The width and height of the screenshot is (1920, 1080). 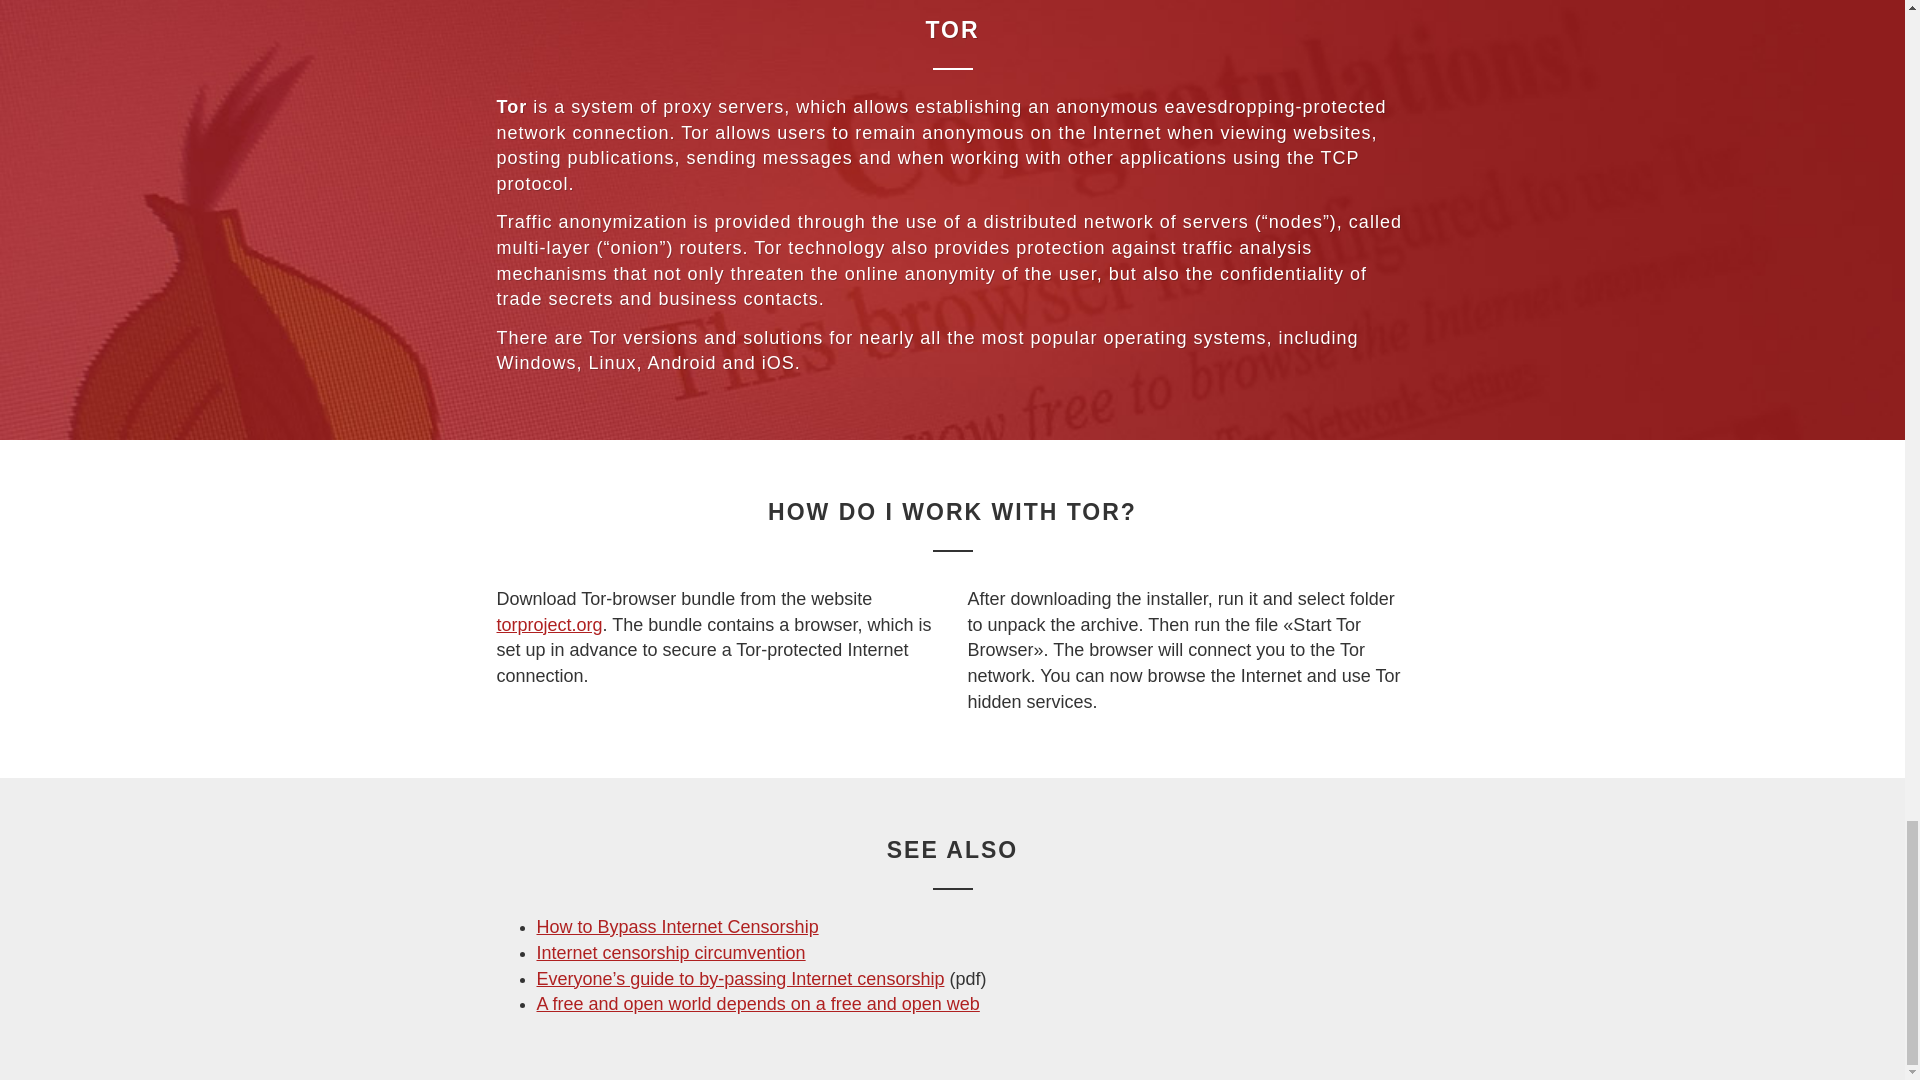 I want to click on Internet censorship circumvention, so click(x=670, y=952).